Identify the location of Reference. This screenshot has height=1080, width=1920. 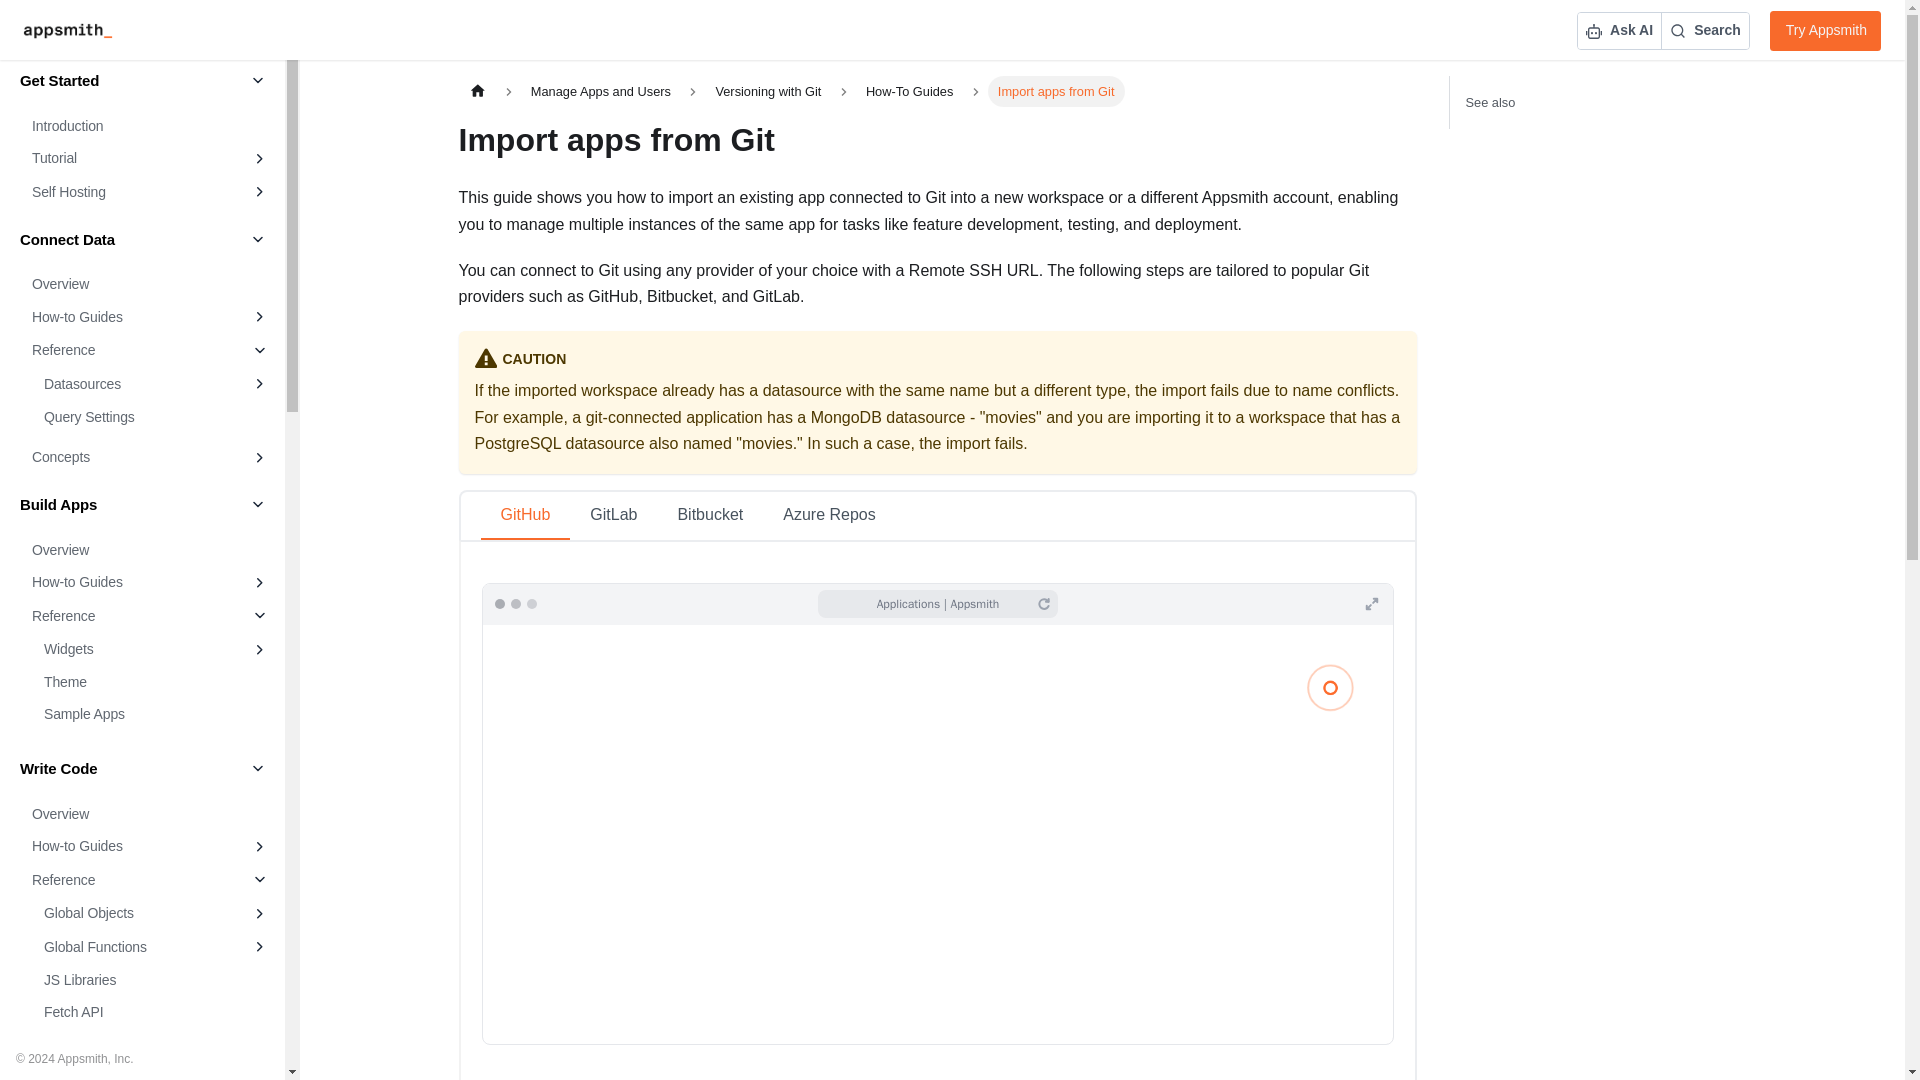
(128, 350).